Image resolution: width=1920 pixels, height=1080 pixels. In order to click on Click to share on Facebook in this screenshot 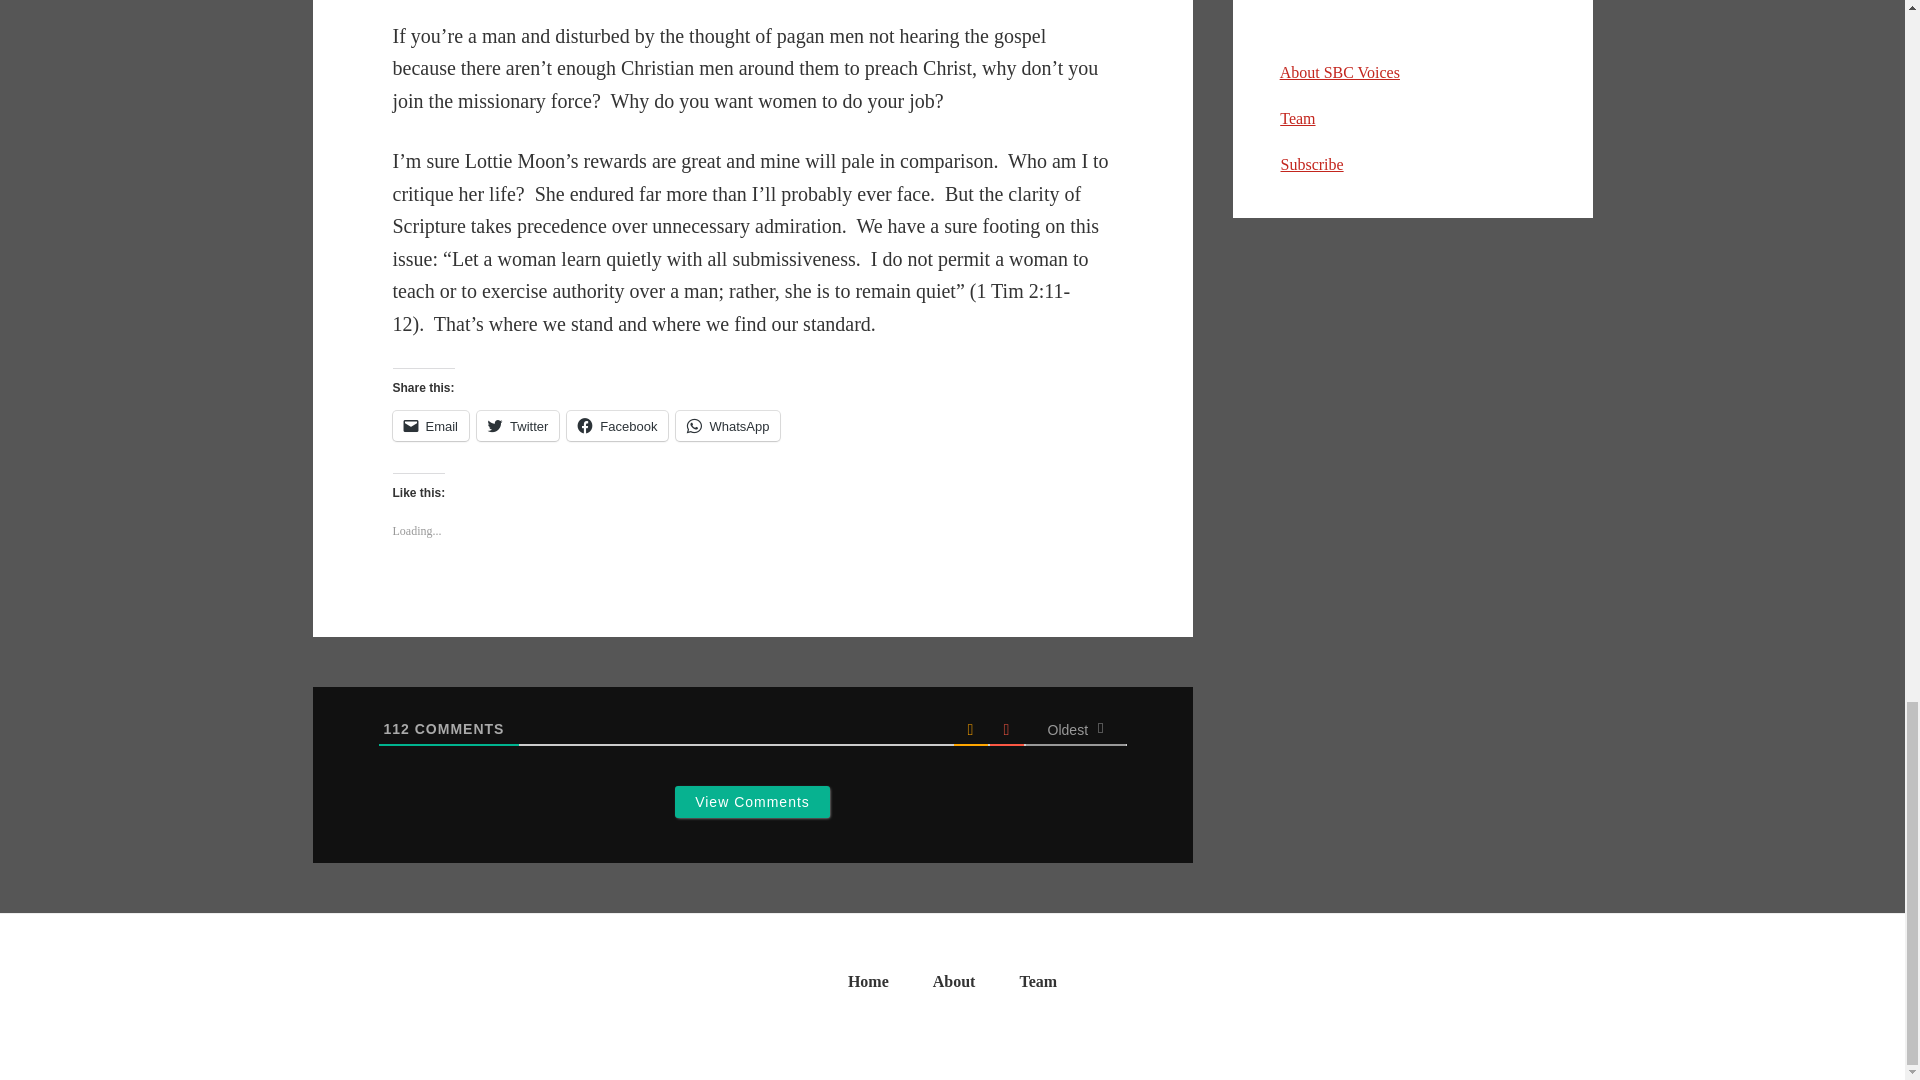, I will do `click(617, 426)`.